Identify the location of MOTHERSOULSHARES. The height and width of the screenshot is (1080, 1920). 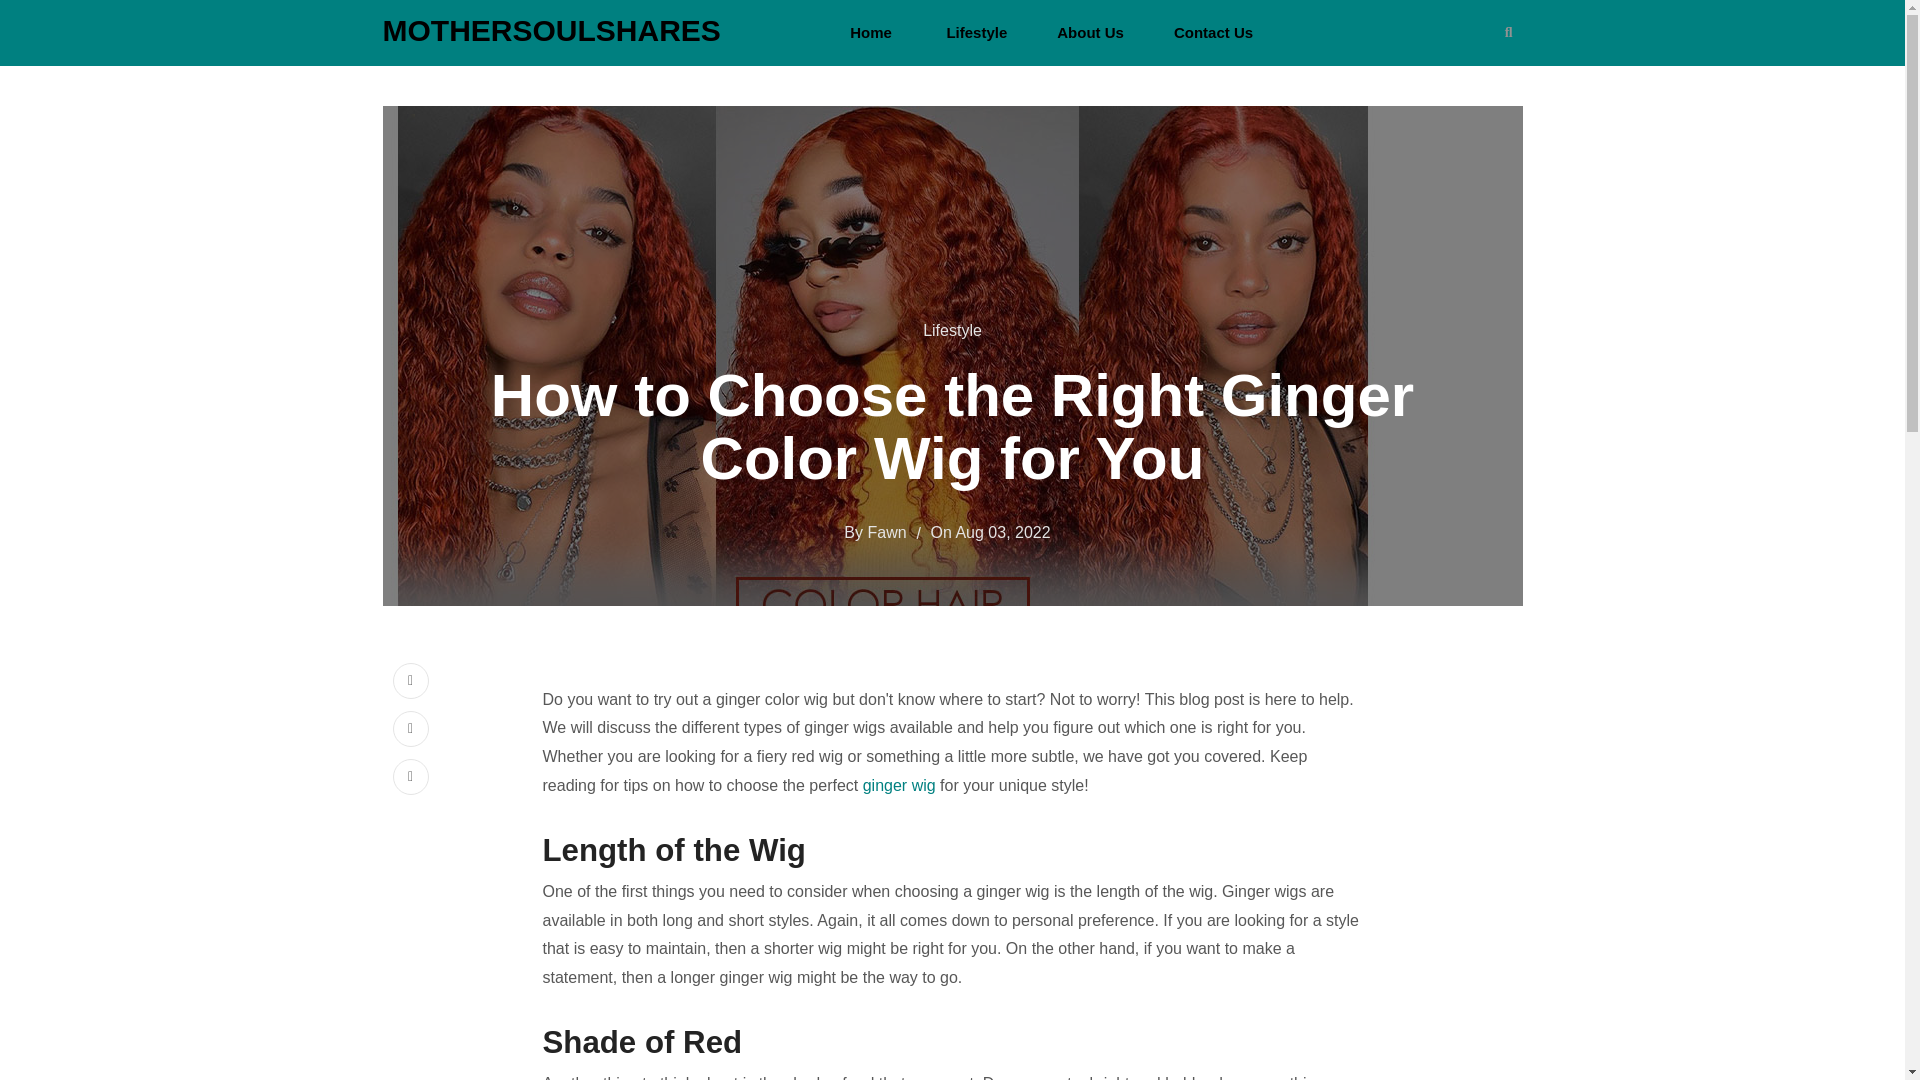
(551, 31).